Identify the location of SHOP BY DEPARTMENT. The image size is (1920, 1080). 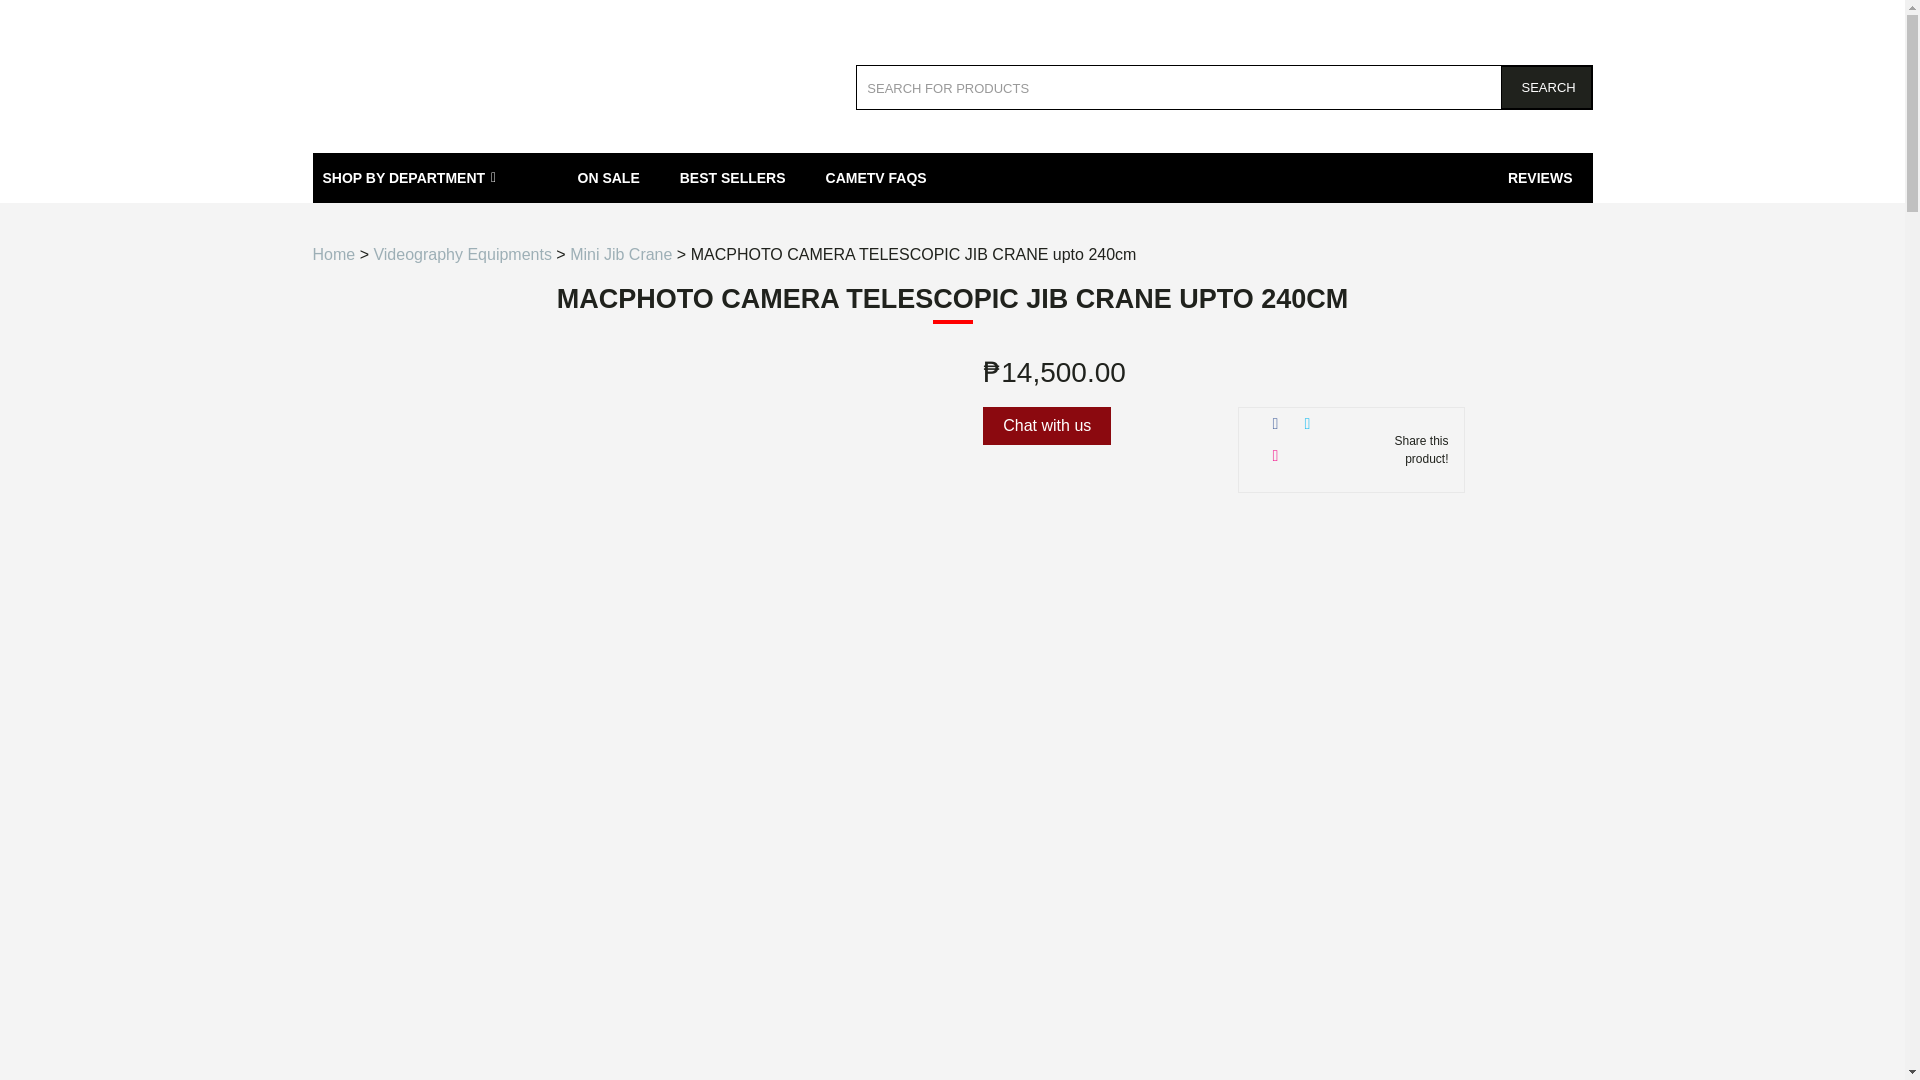
(434, 178).